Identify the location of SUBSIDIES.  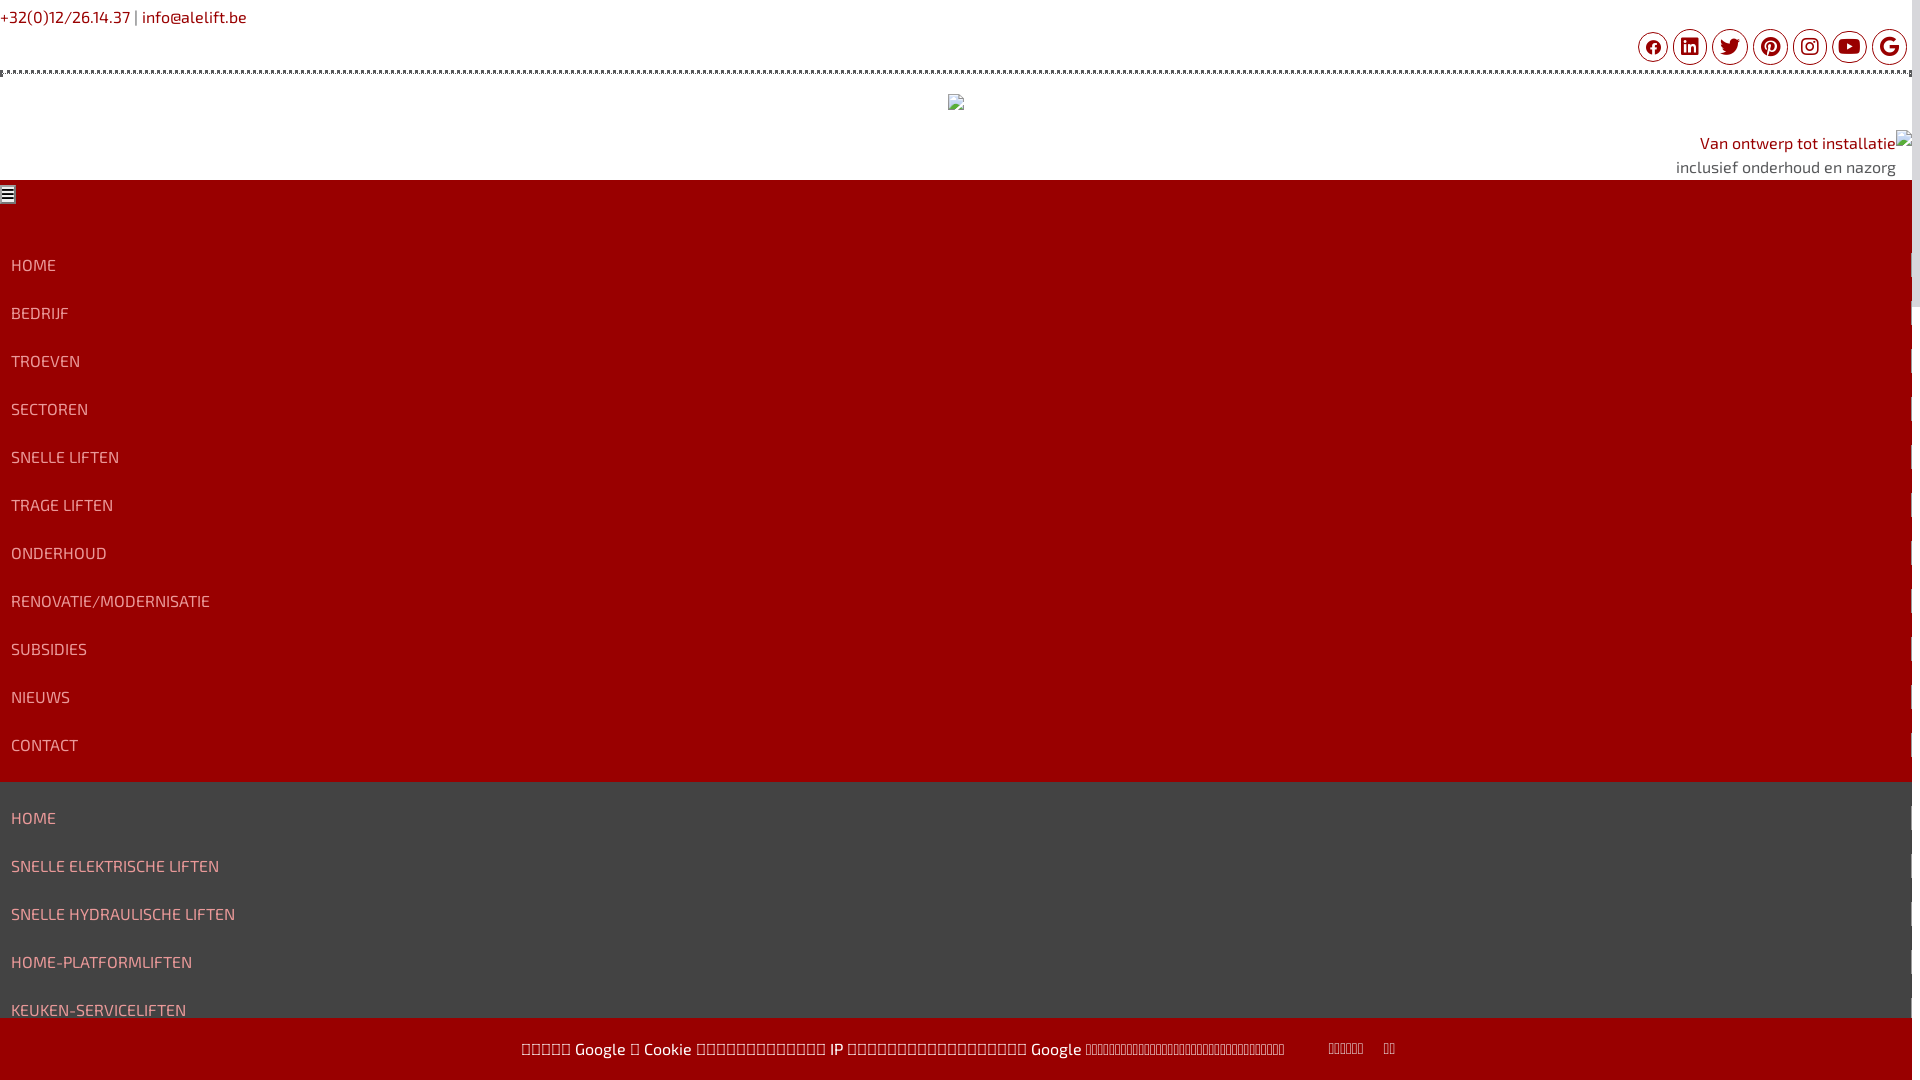
(49, 648).